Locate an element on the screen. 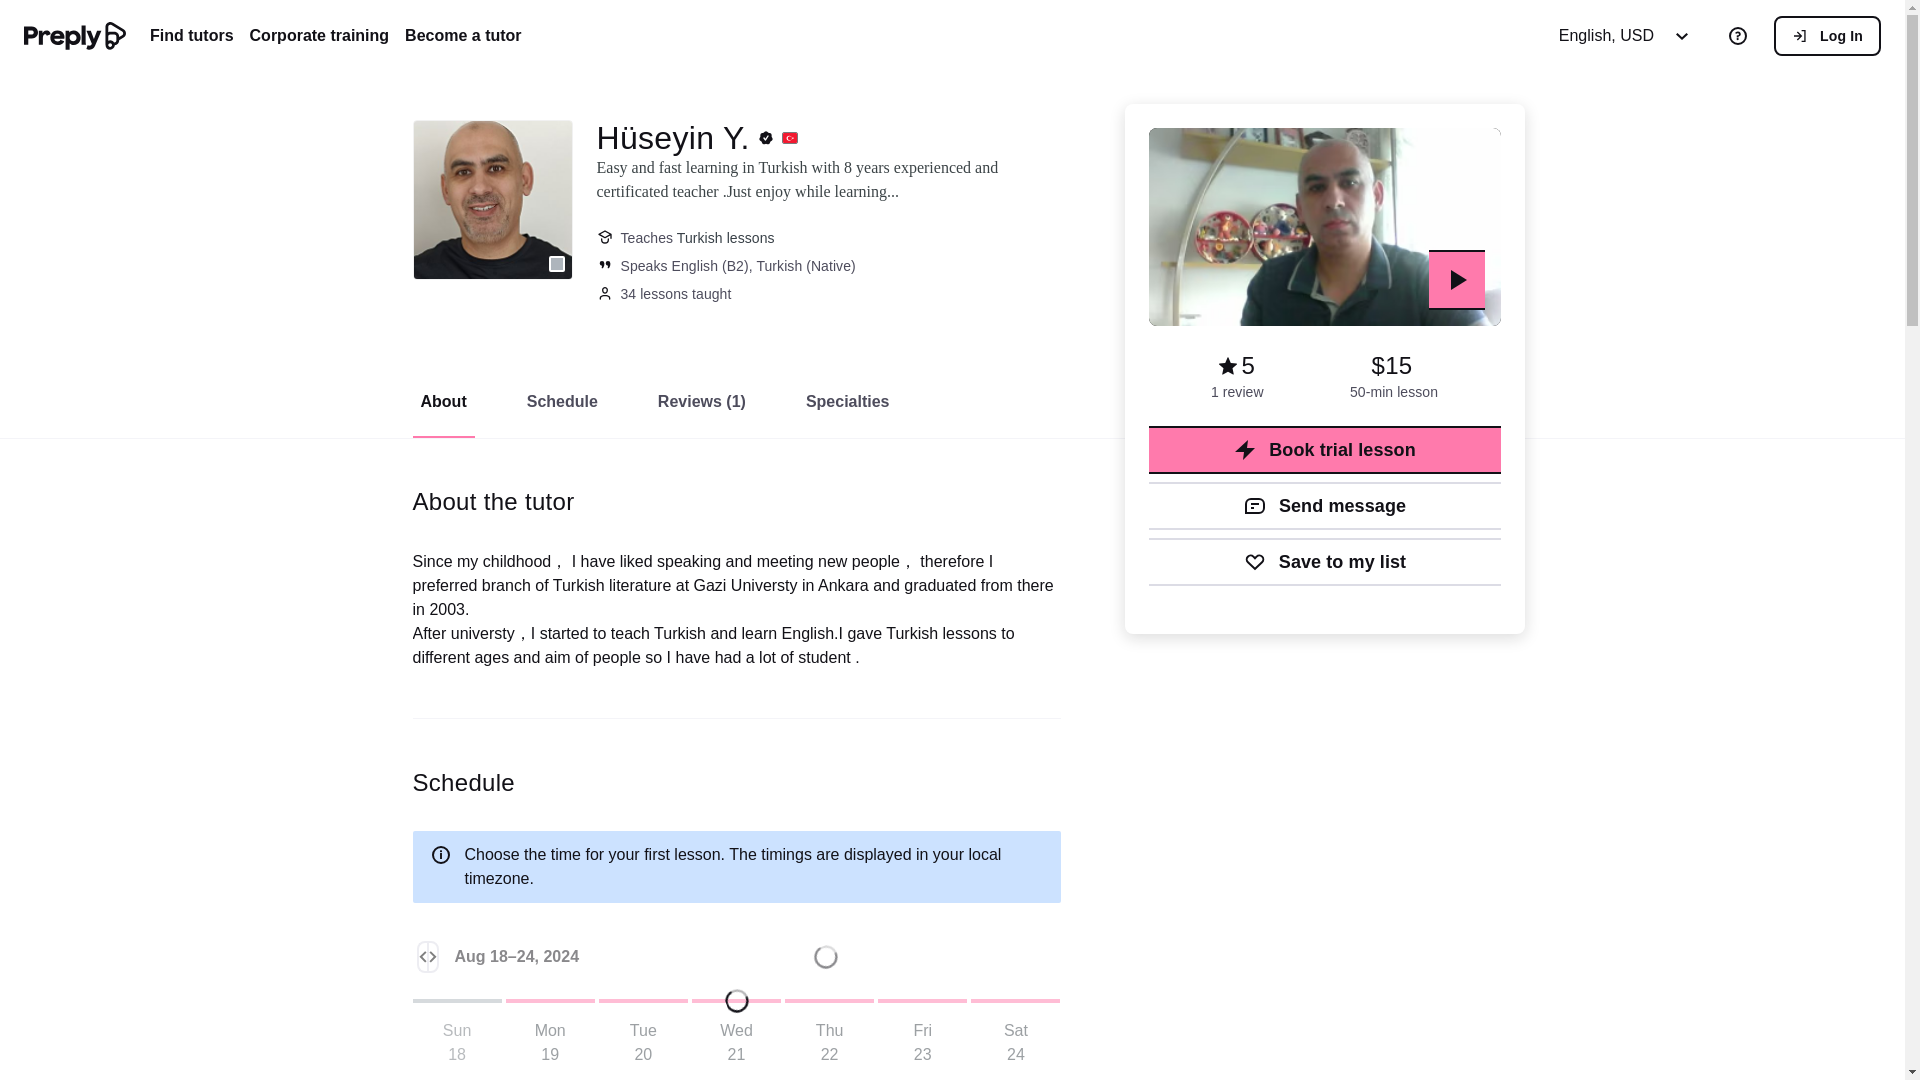 The width and height of the screenshot is (1920, 1080). Corporate training is located at coordinates (319, 35).